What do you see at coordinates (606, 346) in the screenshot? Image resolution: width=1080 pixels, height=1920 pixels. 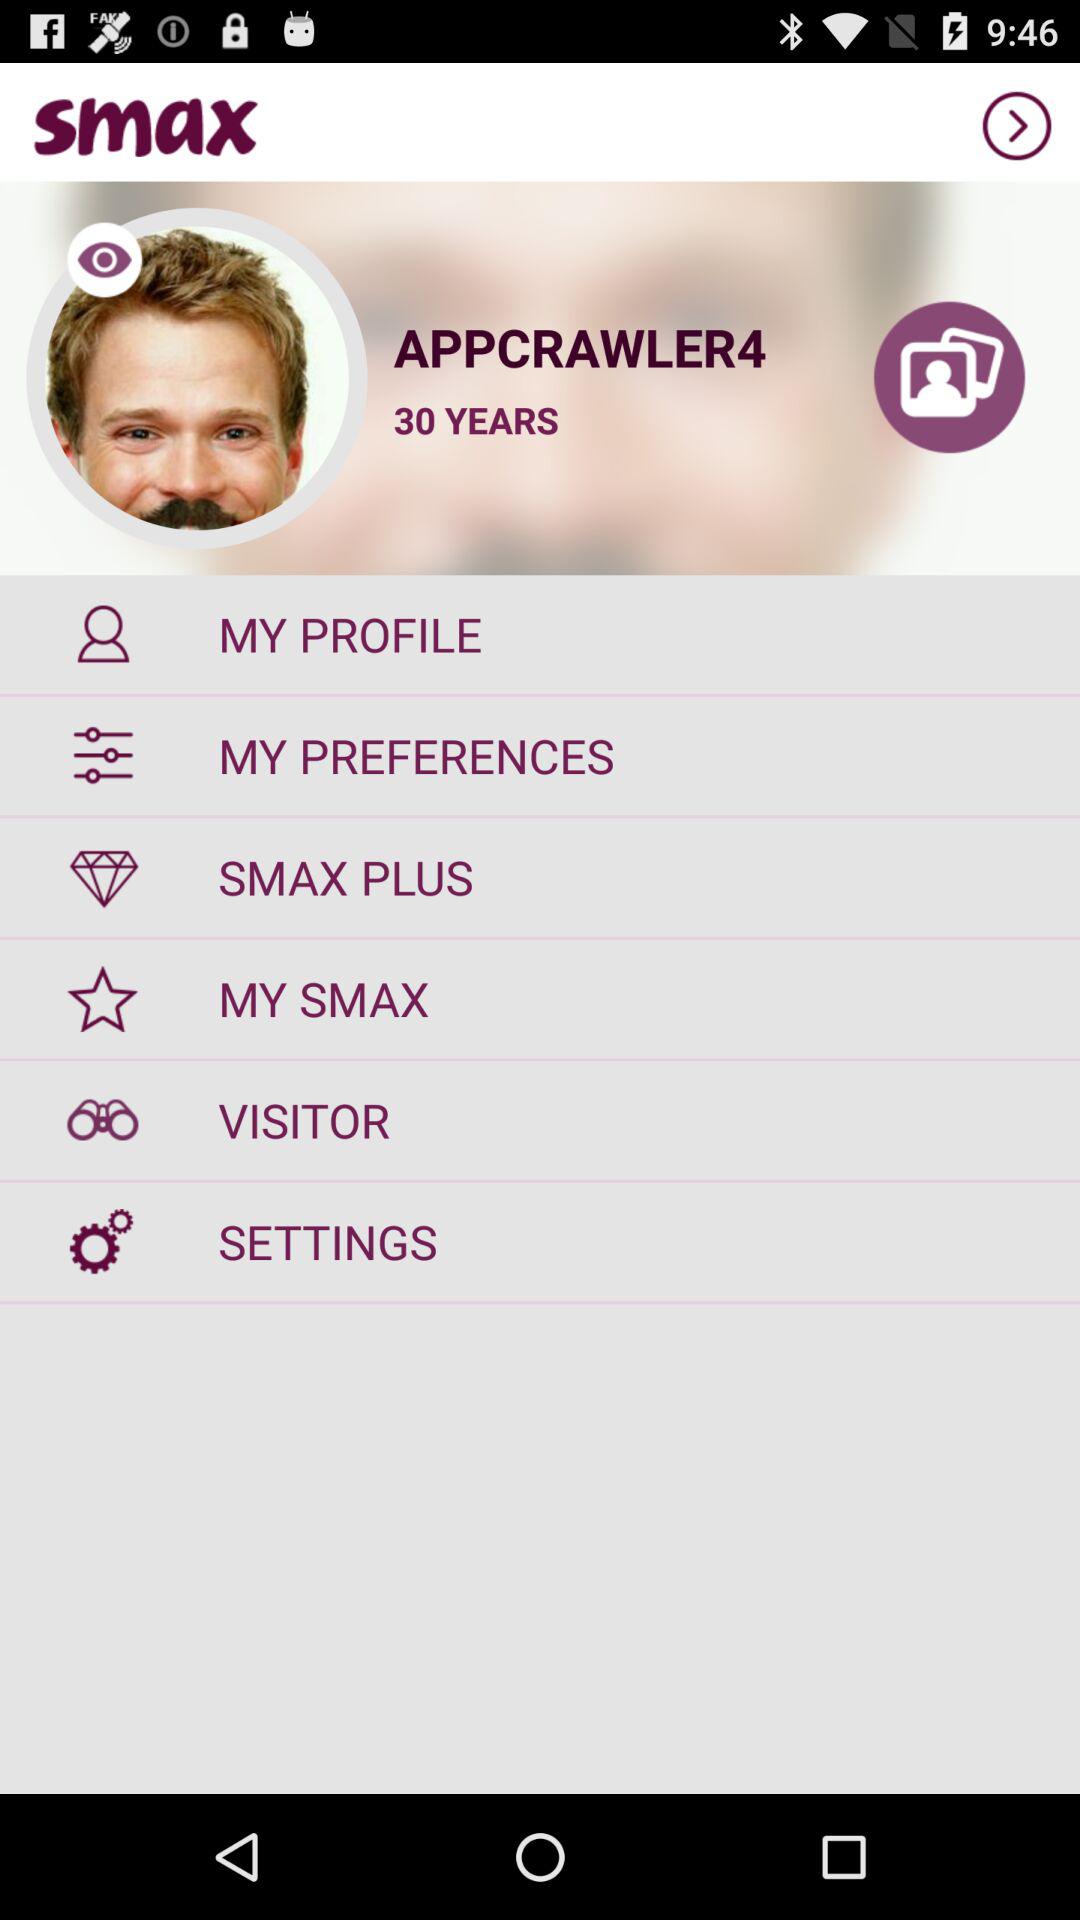 I see `tap the appcrawler4 item` at bounding box center [606, 346].